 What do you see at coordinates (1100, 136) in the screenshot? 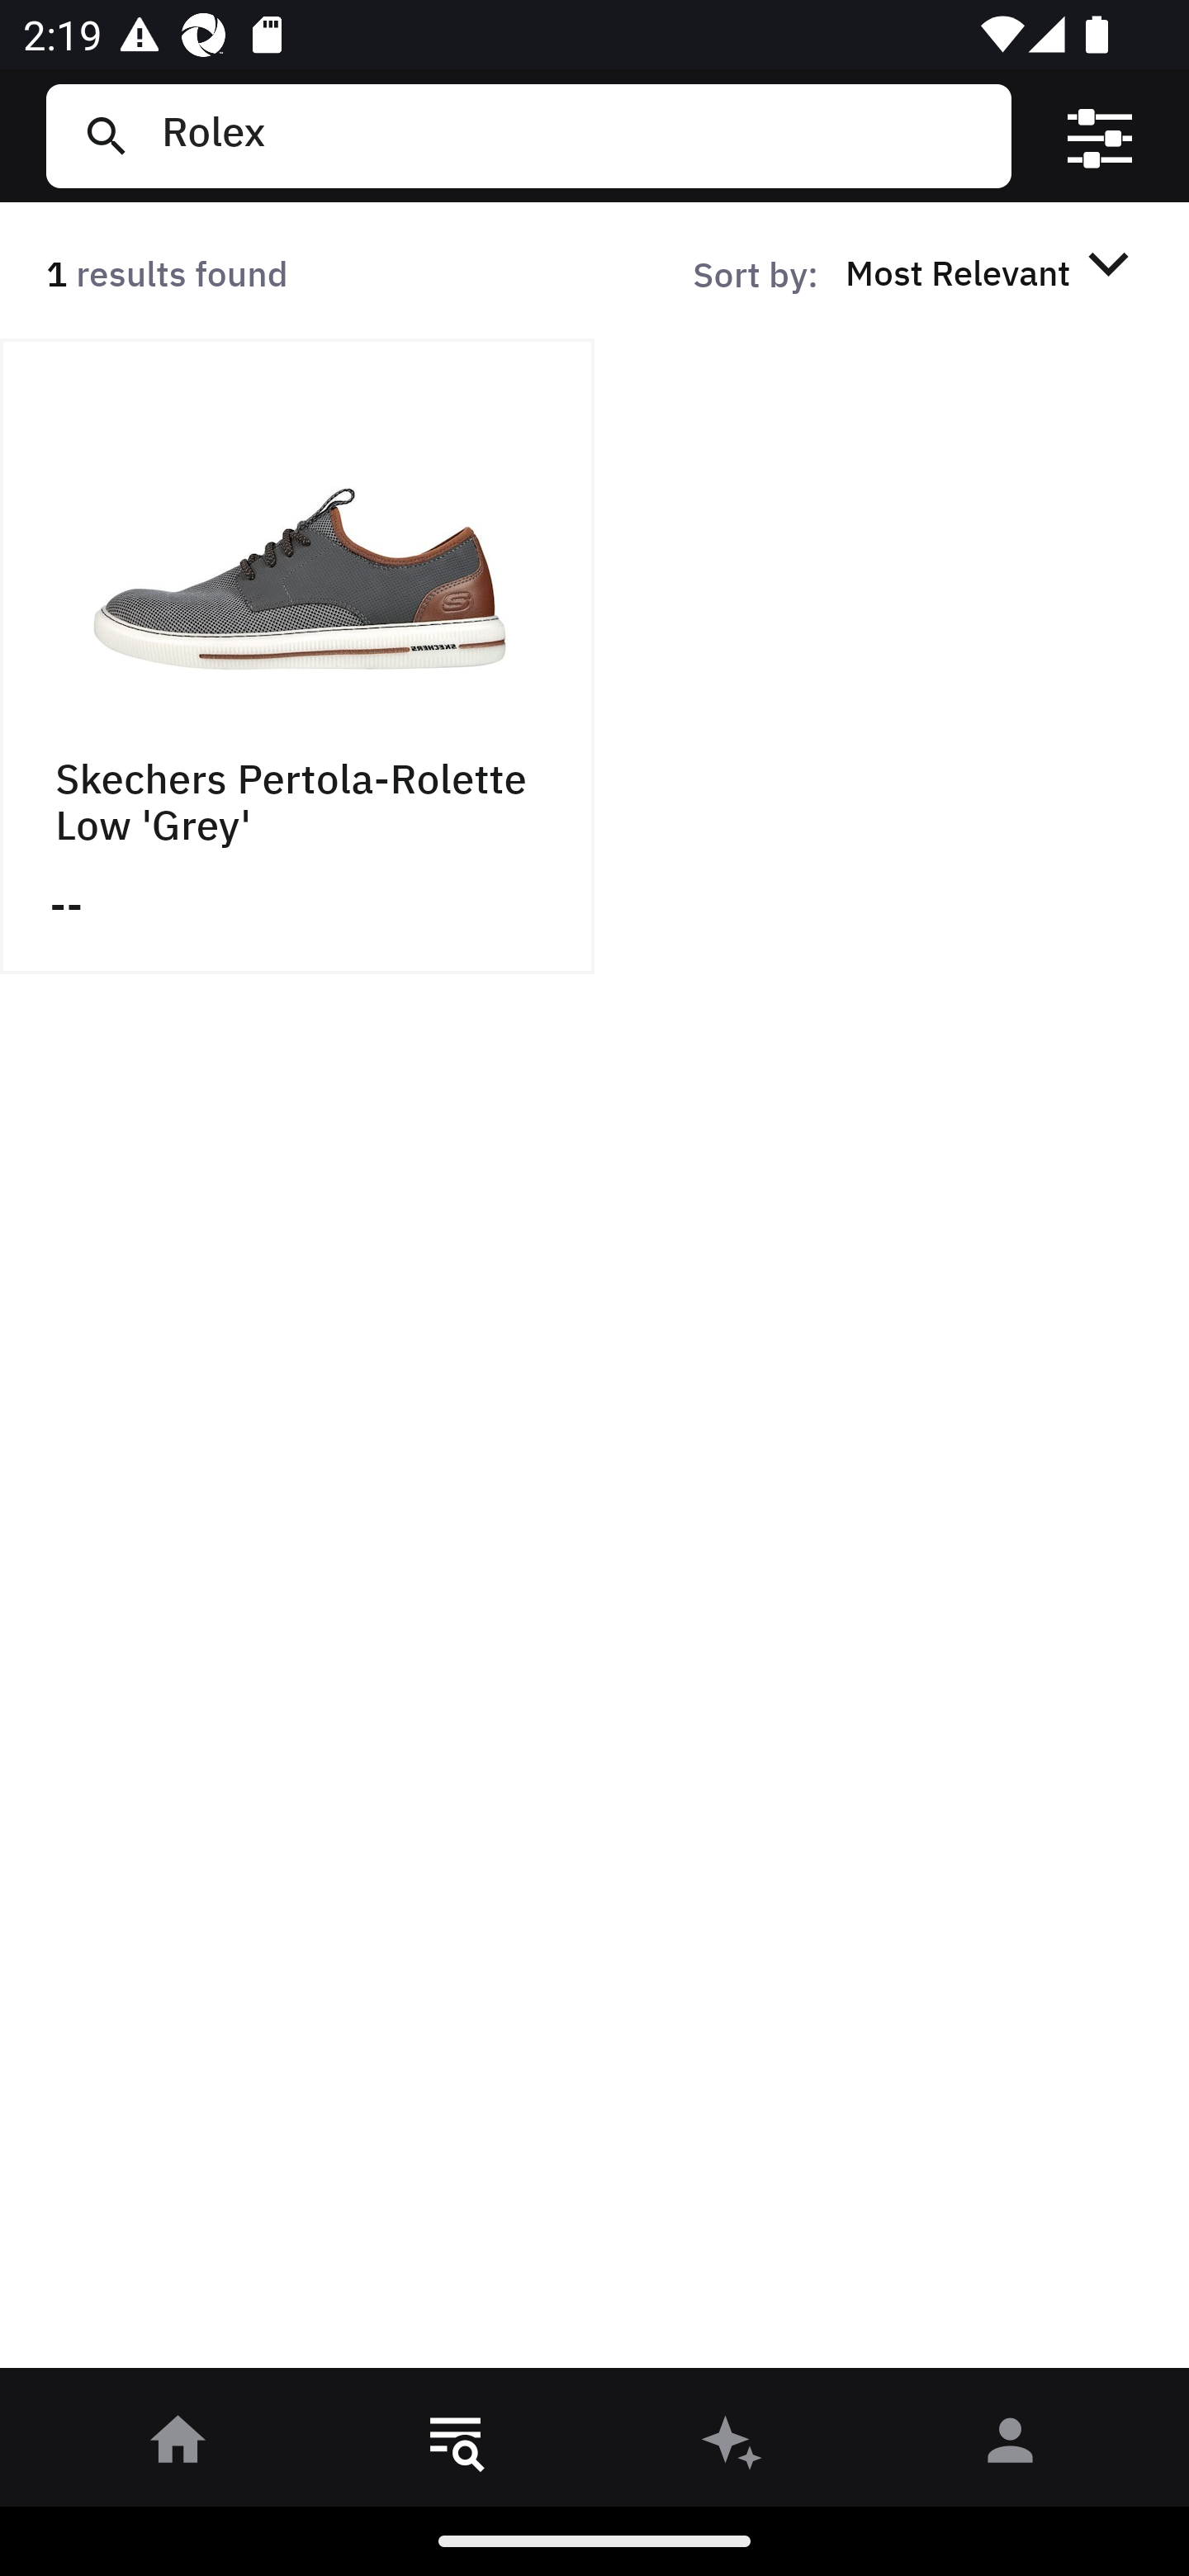
I see `` at bounding box center [1100, 136].